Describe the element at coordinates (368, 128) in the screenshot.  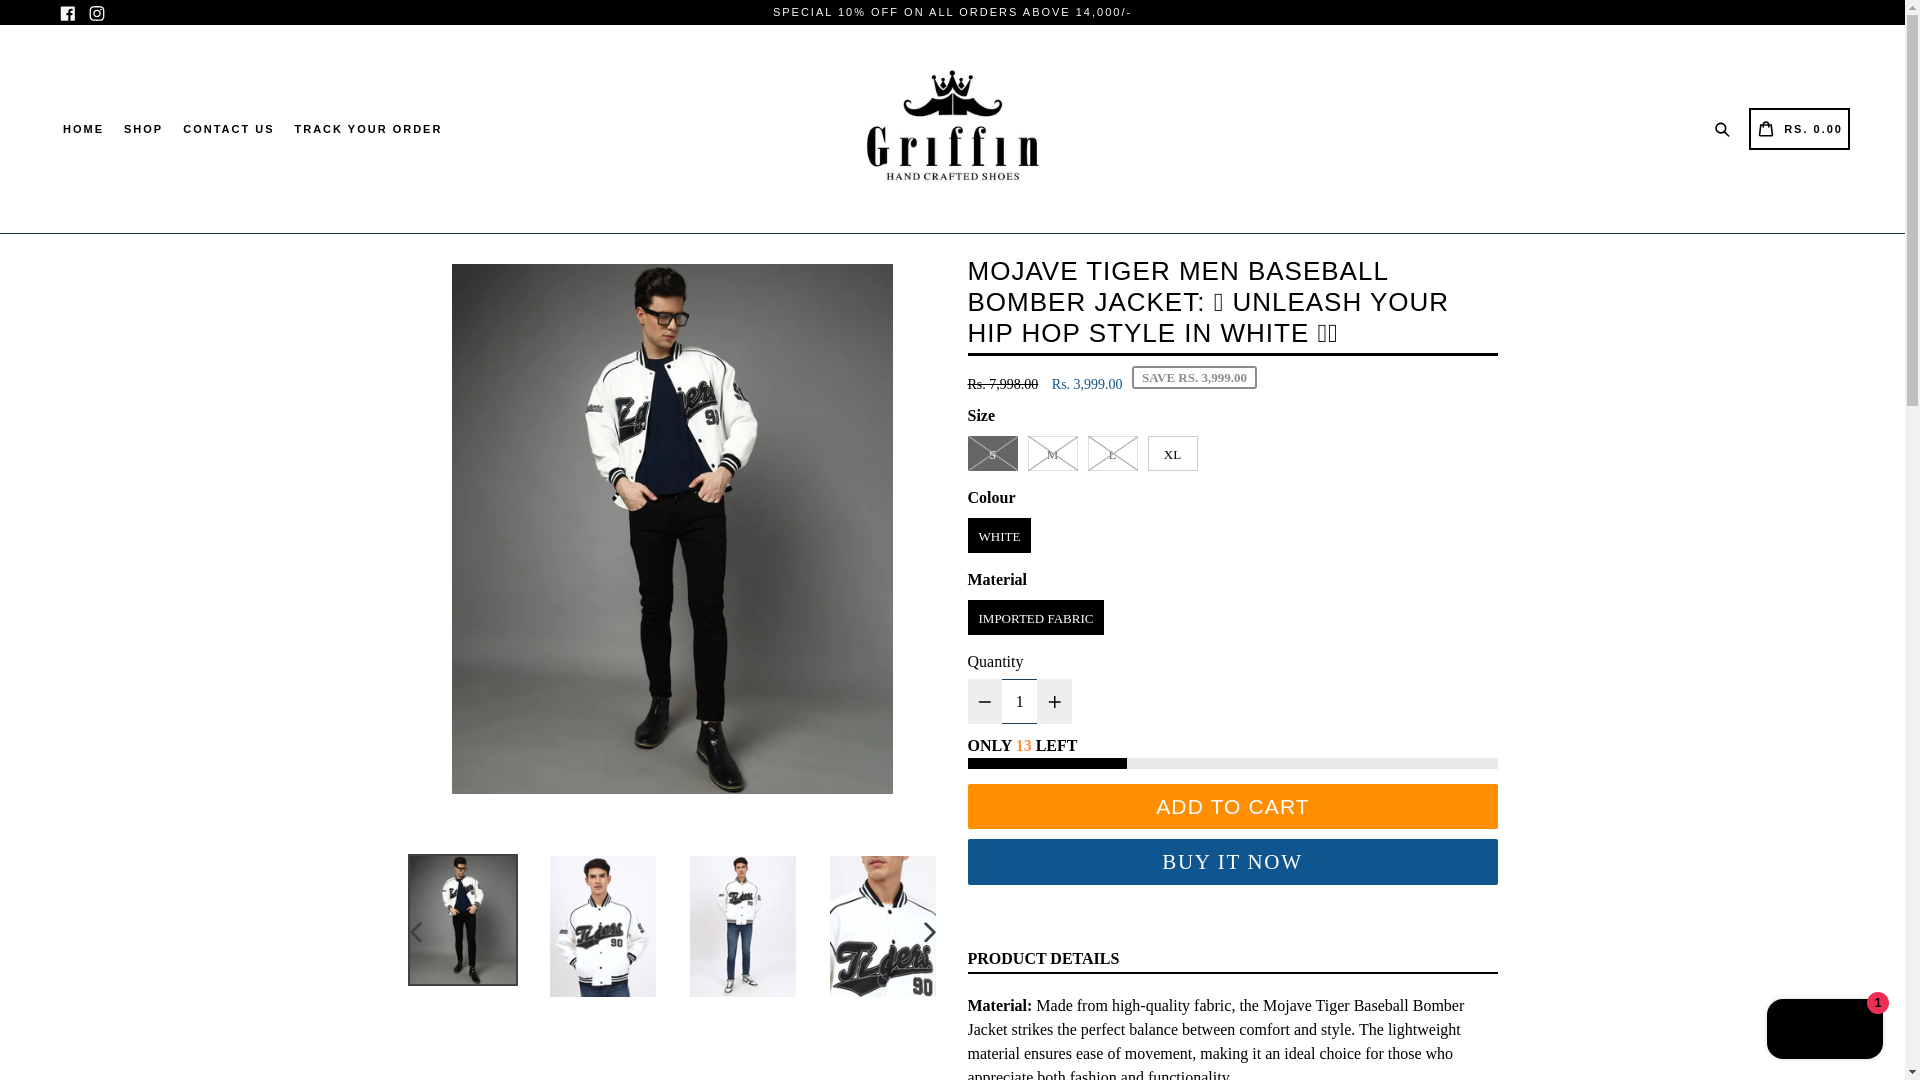
I see `Facebook` at that location.